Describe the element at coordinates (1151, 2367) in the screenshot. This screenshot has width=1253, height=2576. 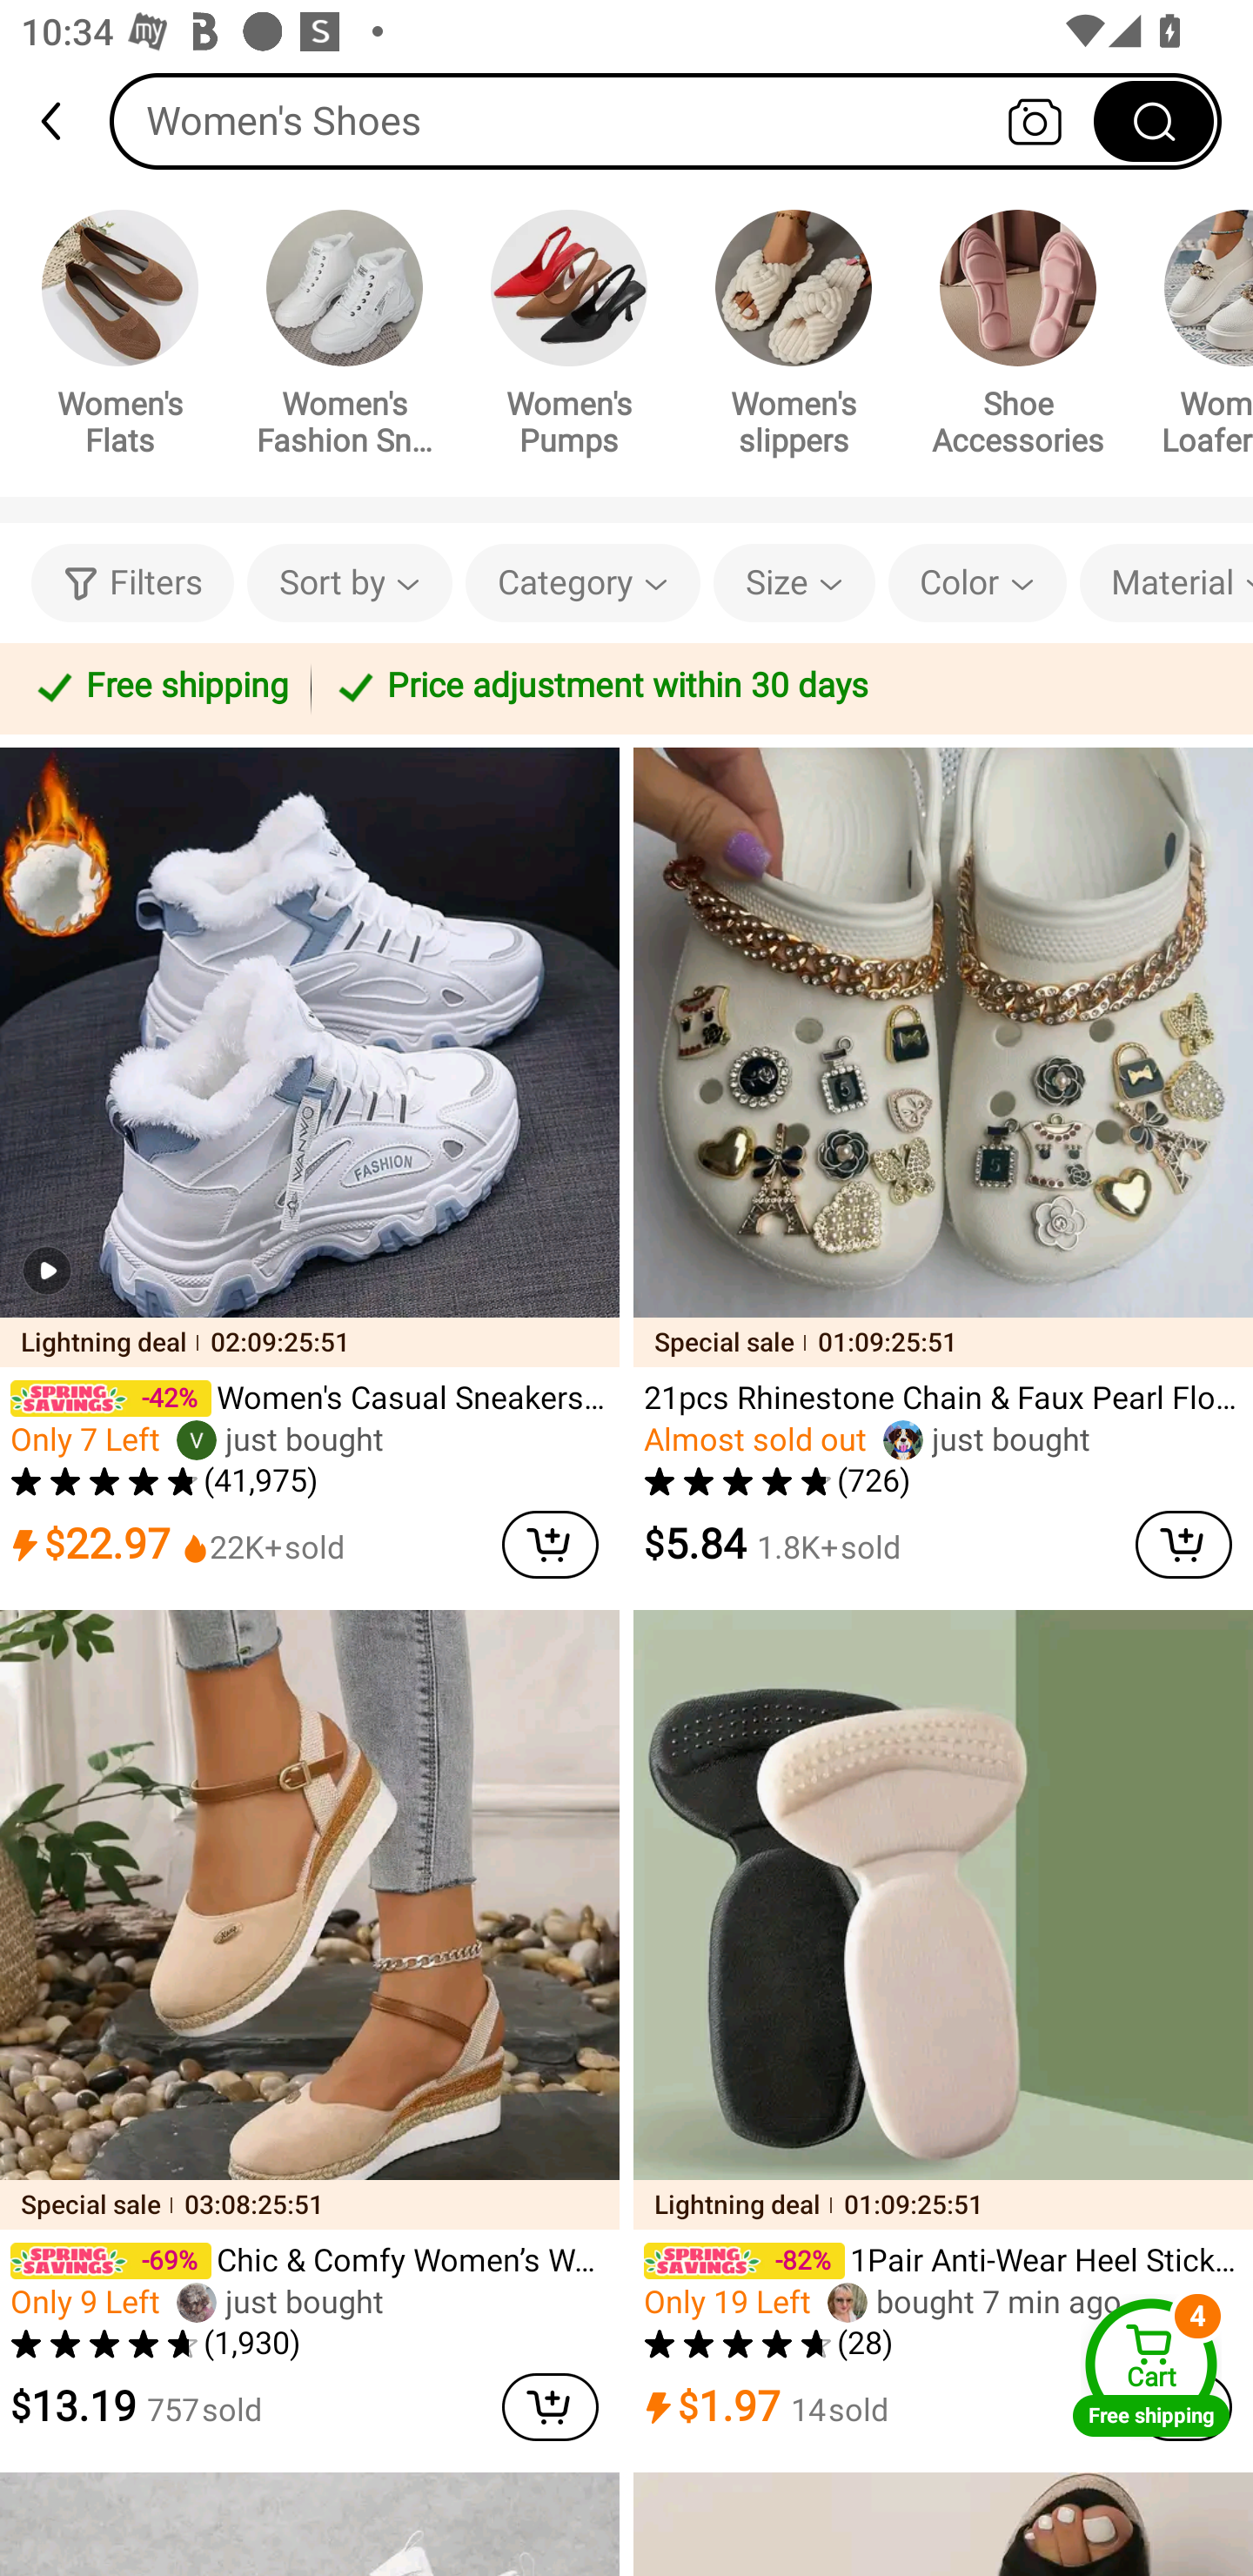
I see `Cart Free shipping Cart` at that location.